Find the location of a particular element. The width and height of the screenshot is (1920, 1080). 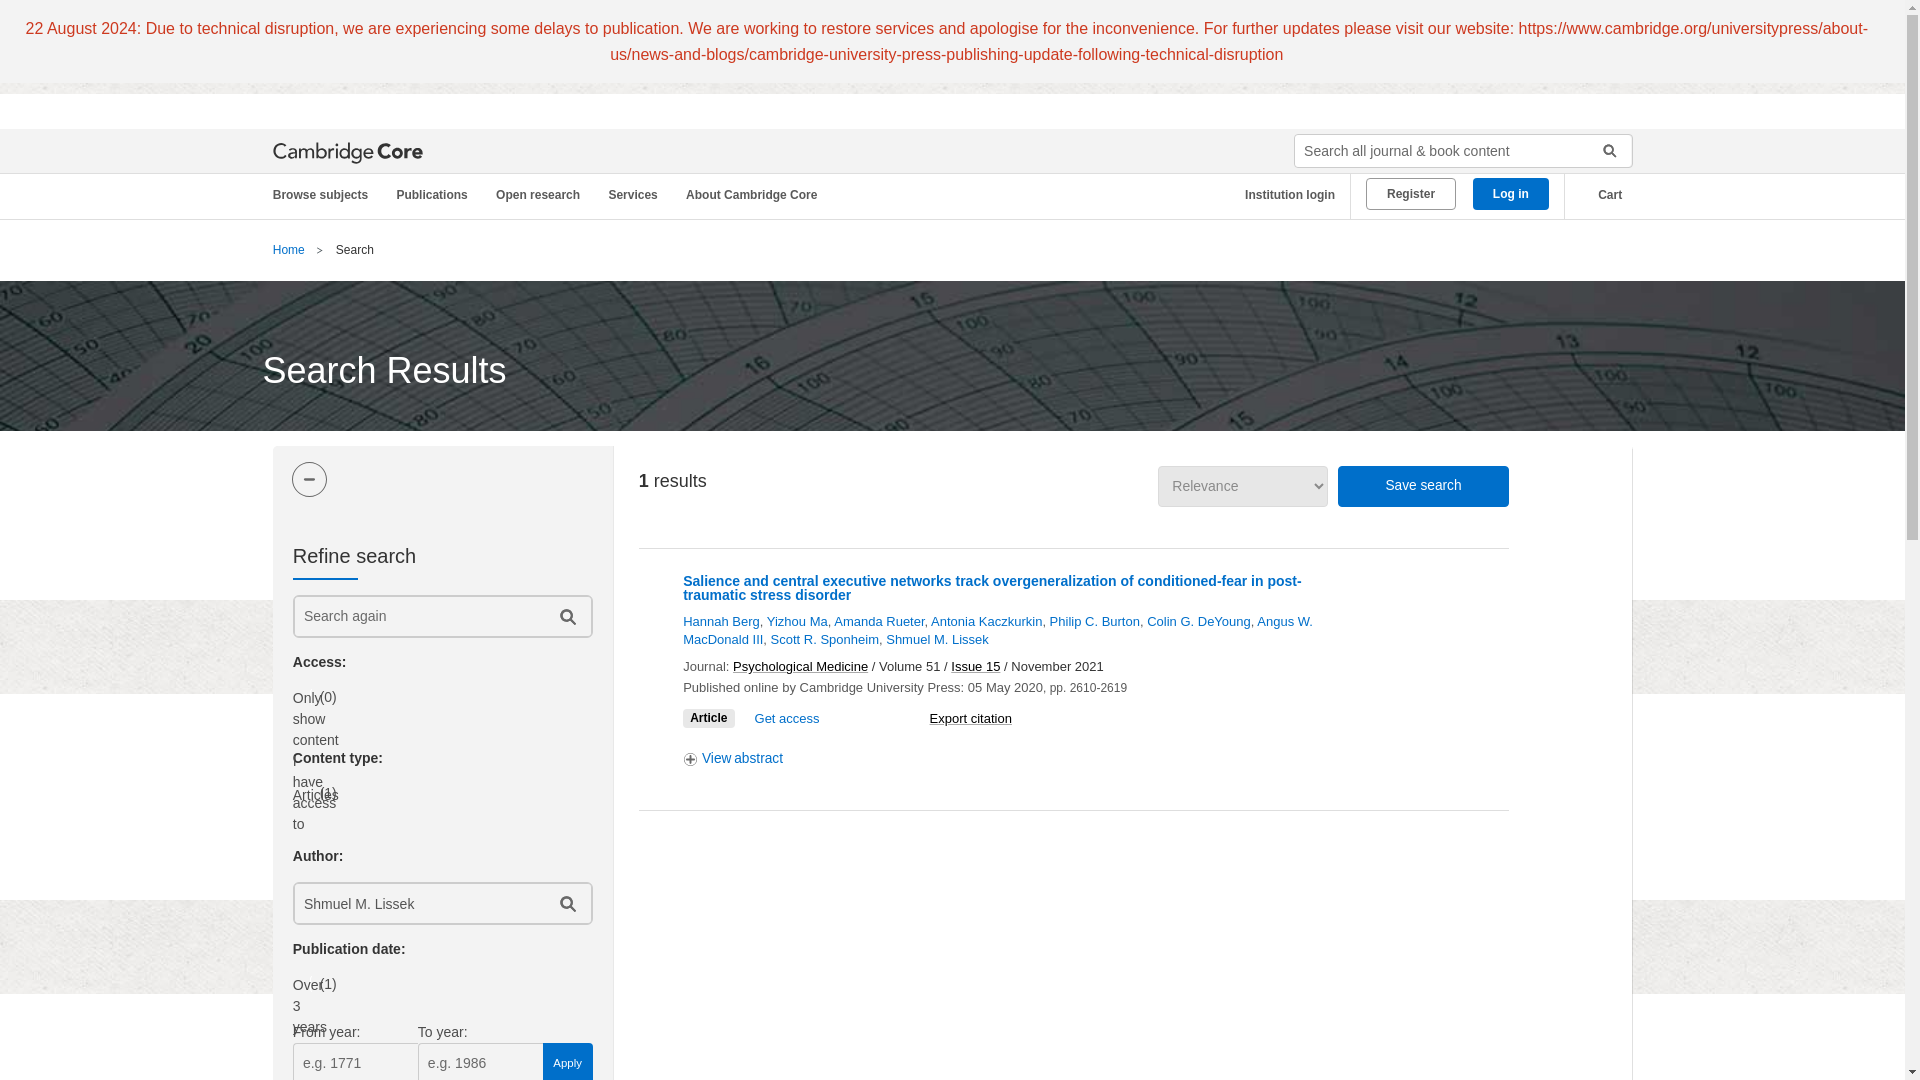

Services is located at coordinates (636, 195).